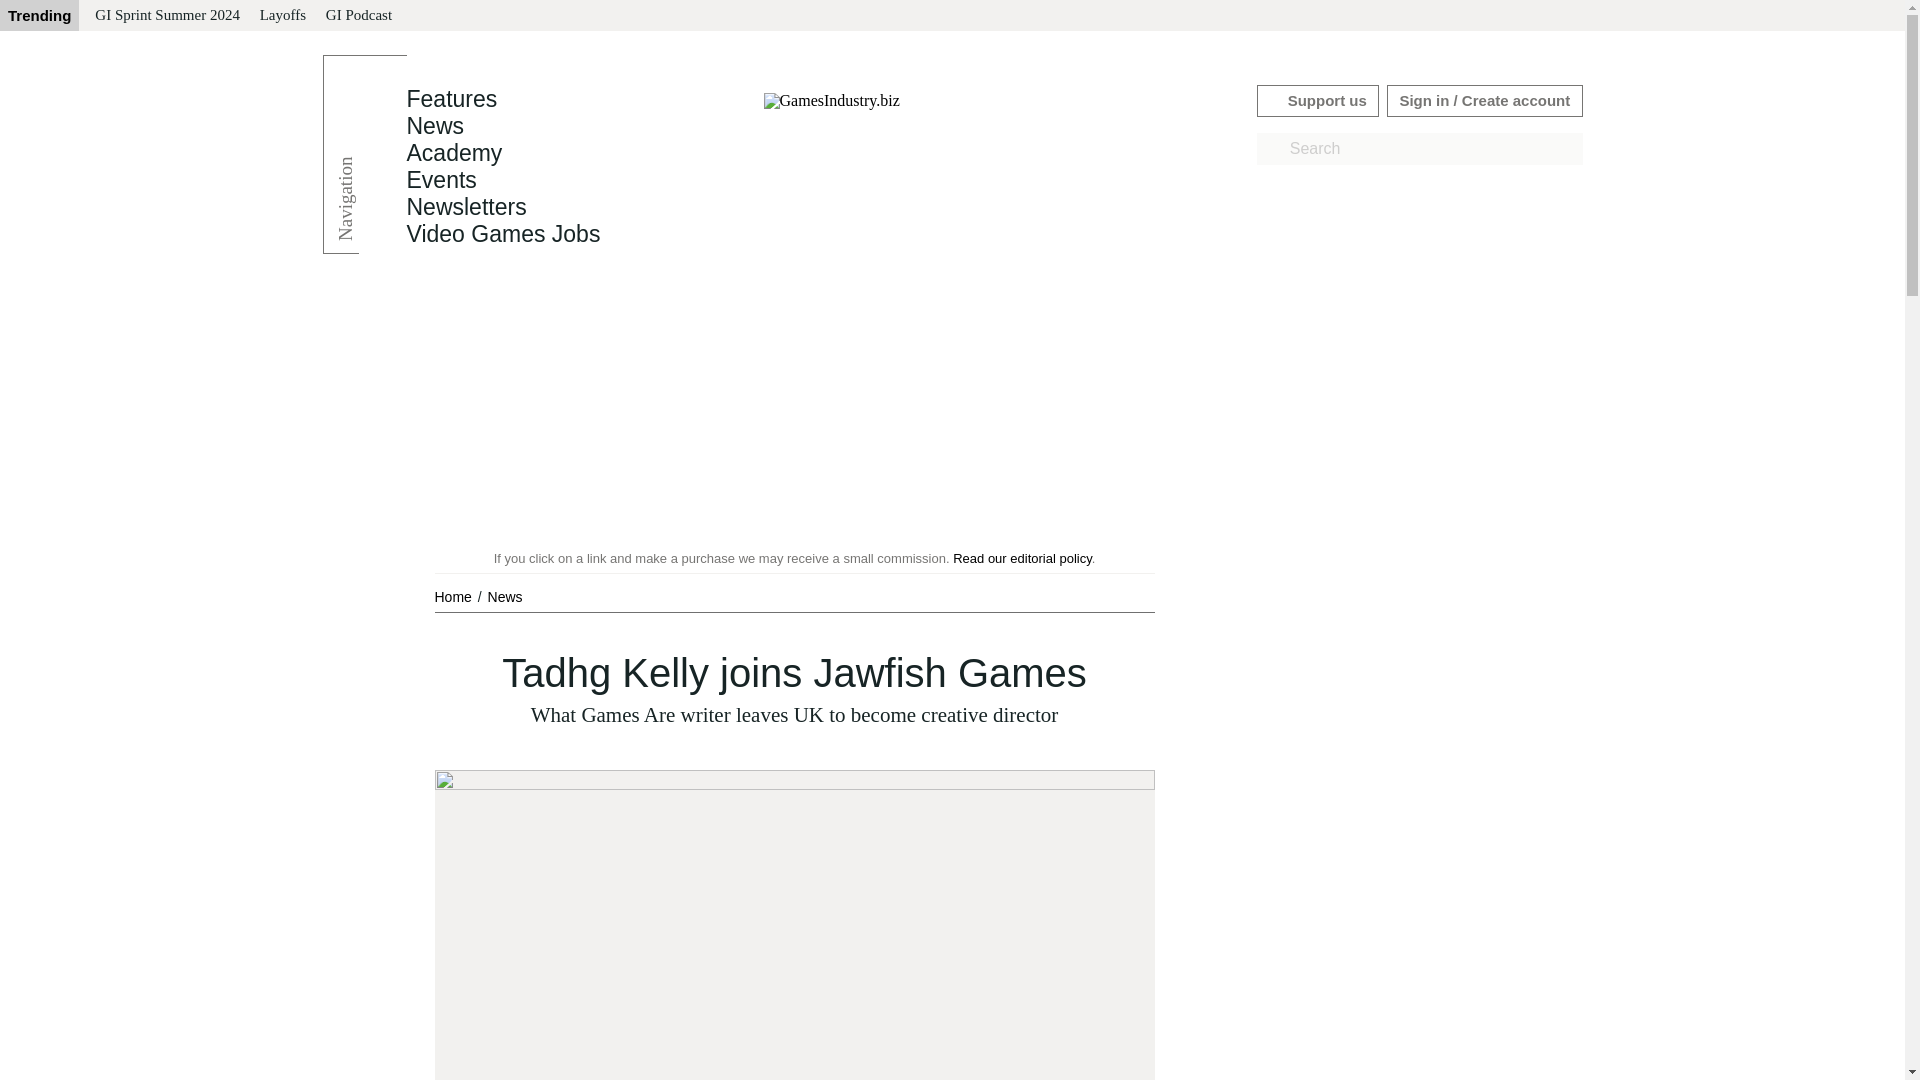 The image size is (1920, 1080). I want to click on Events, so click(440, 180).